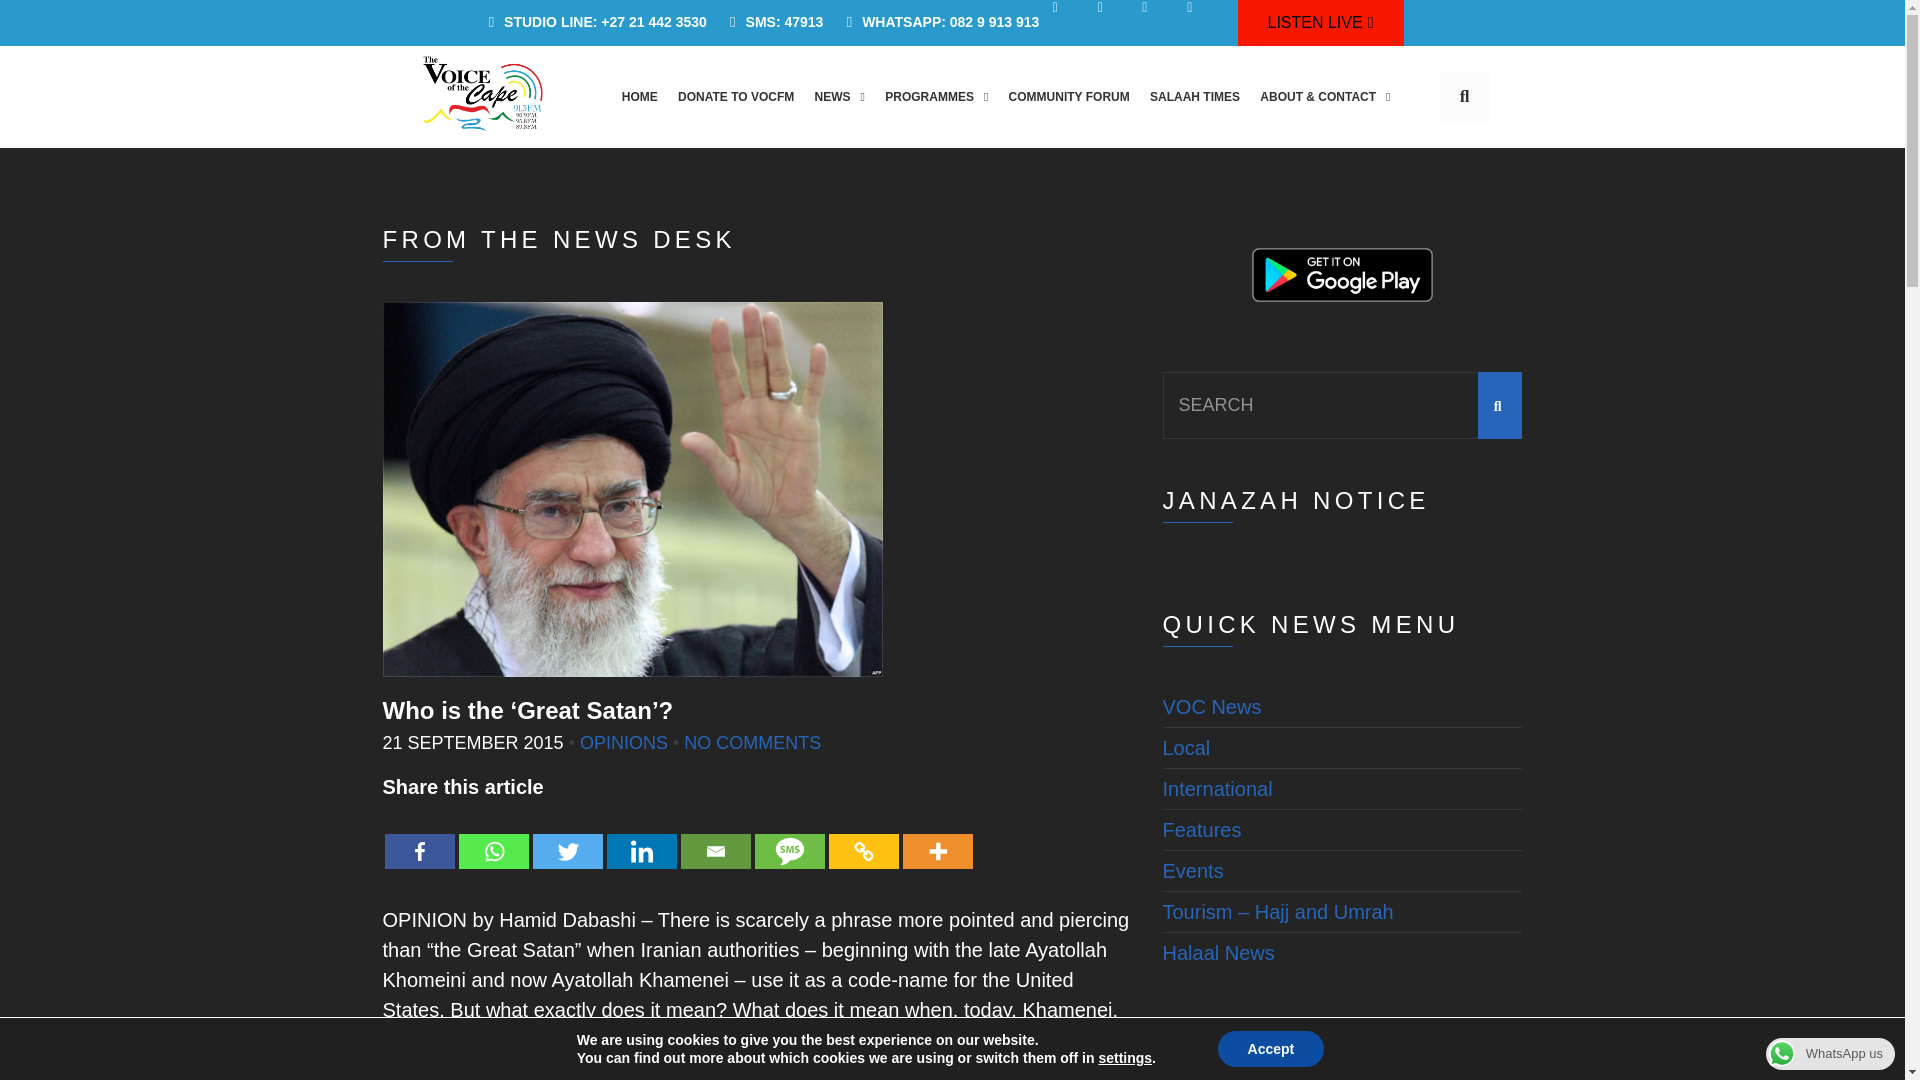 This screenshot has width=1920, height=1080. Describe the element at coordinates (639, 96) in the screenshot. I see `HOME` at that location.